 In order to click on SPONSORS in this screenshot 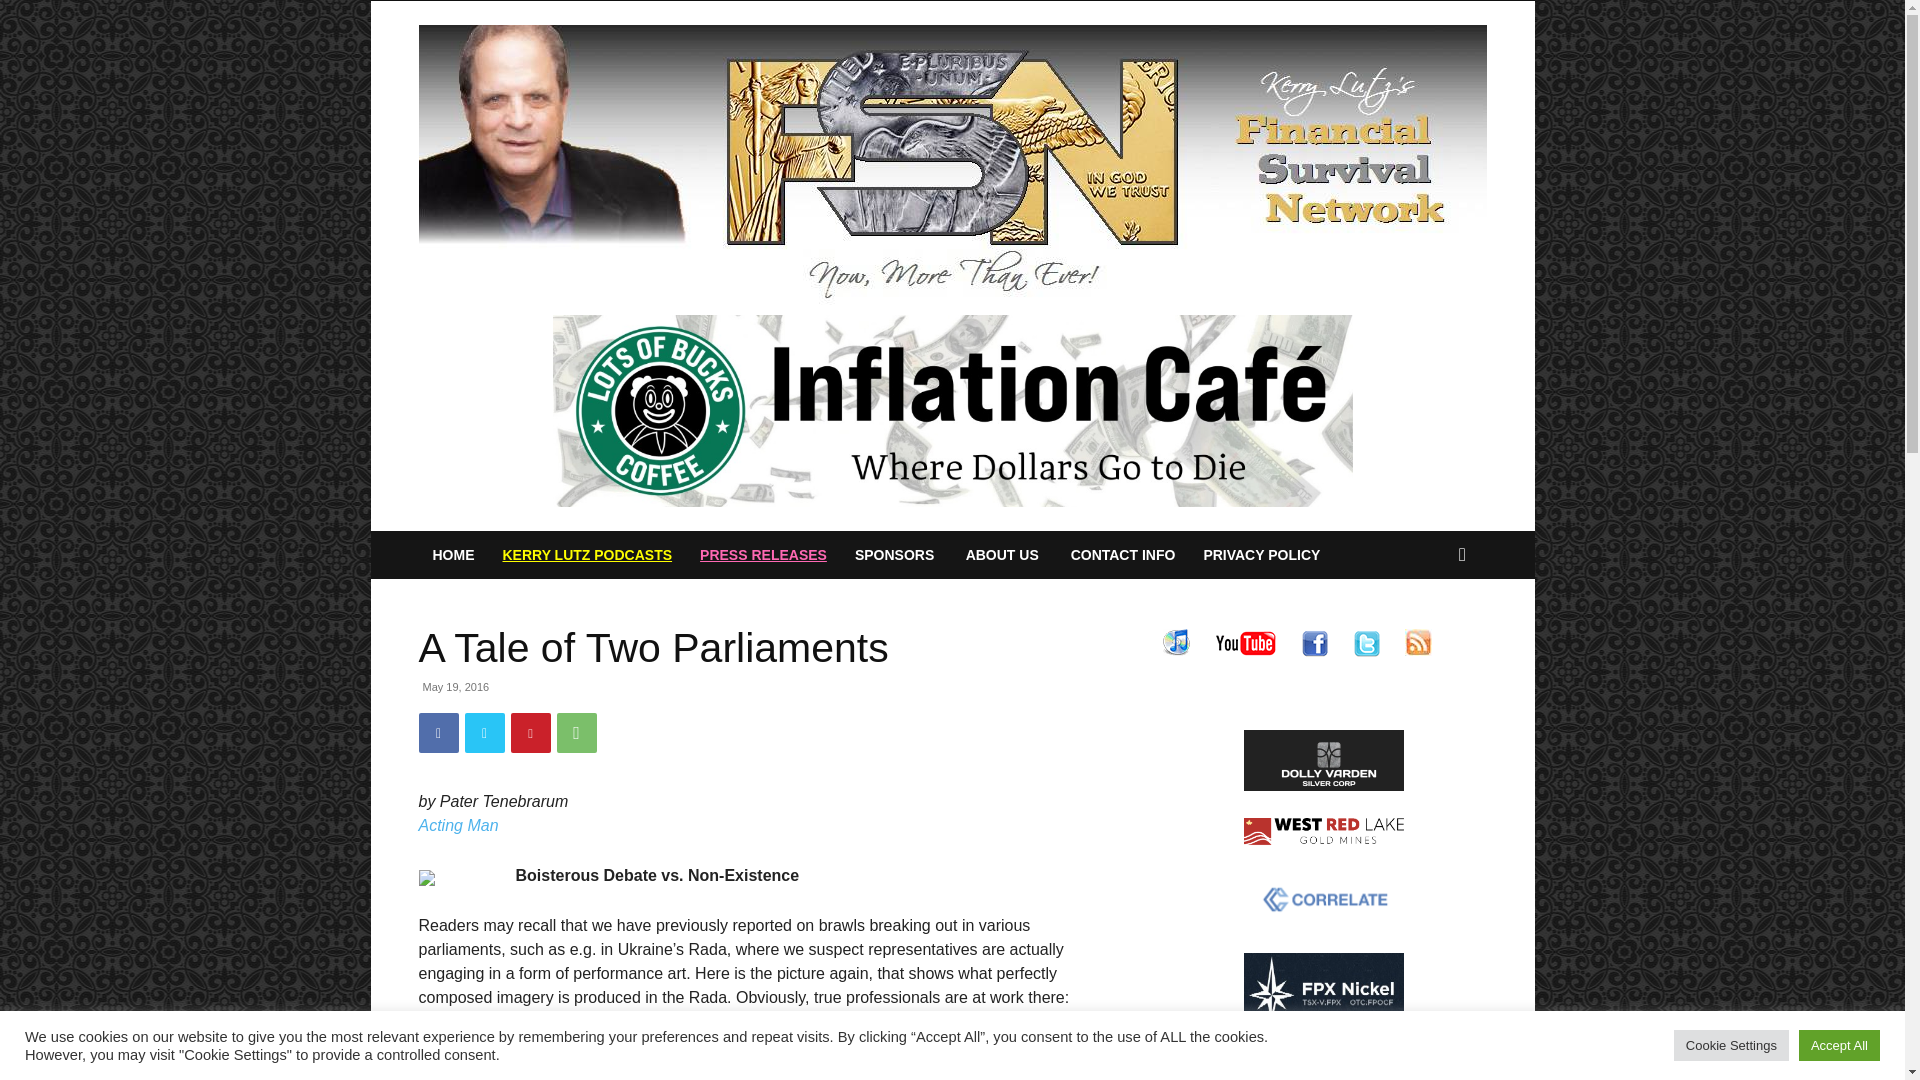, I will do `click(894, 554)`.